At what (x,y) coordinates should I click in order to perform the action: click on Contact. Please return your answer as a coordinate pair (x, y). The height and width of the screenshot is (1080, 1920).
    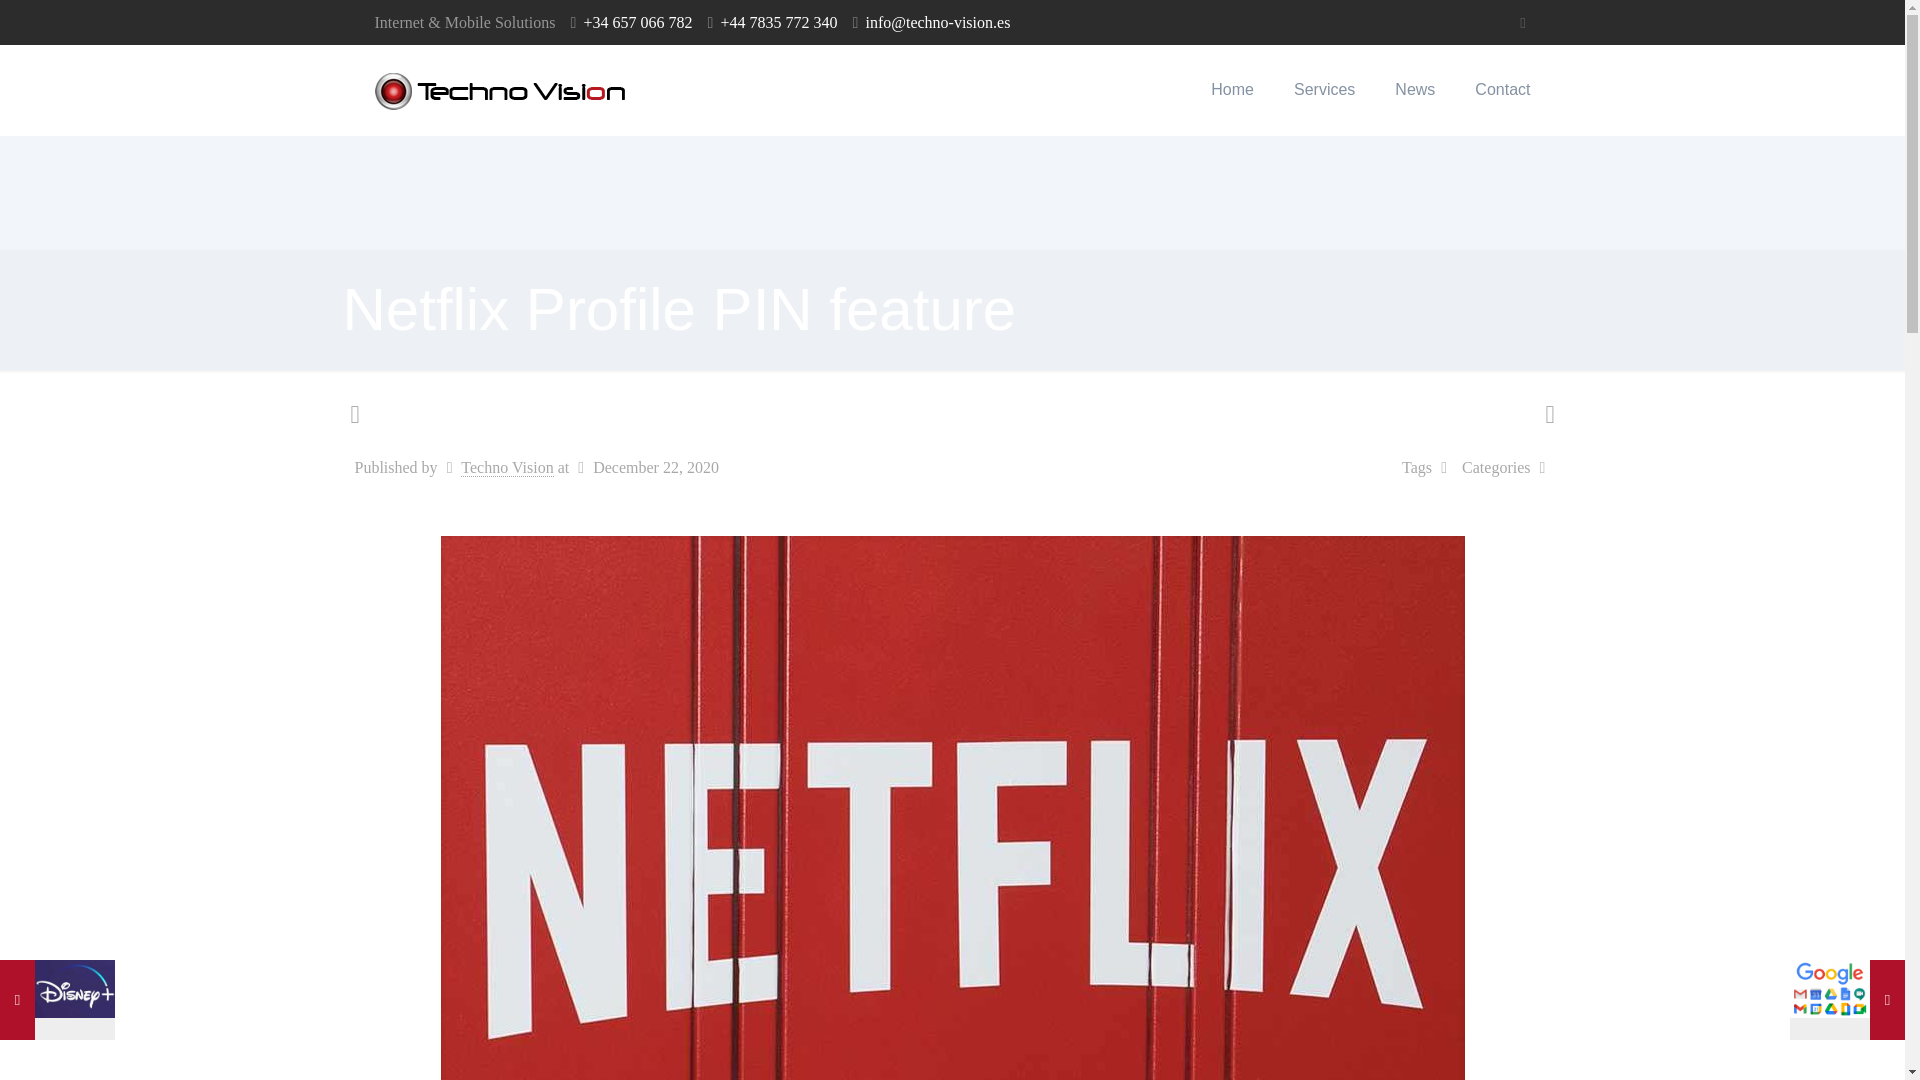
    Looking at the image, I should click on (1502, 90).